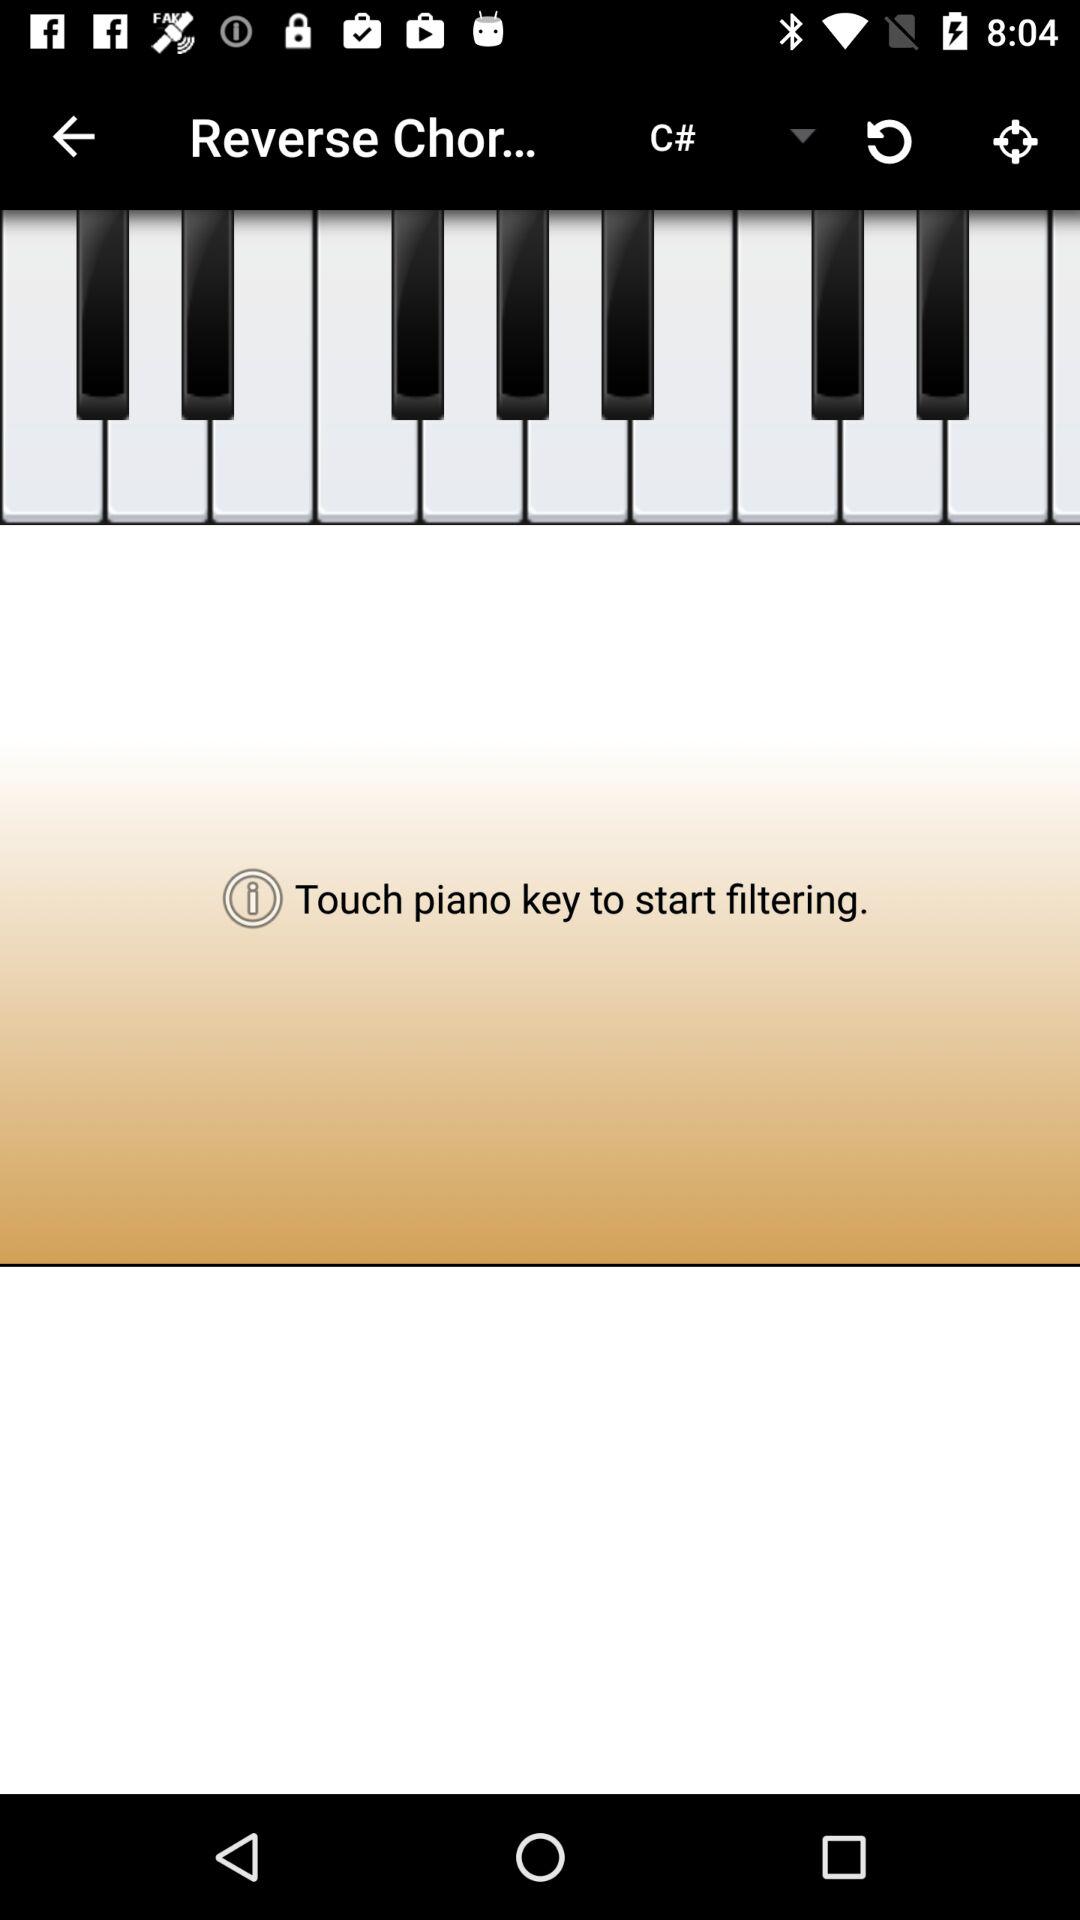 Image resolution: width=1080 pixels, height=1920 pixels. I want to click on play the sound, so click(892, 368).